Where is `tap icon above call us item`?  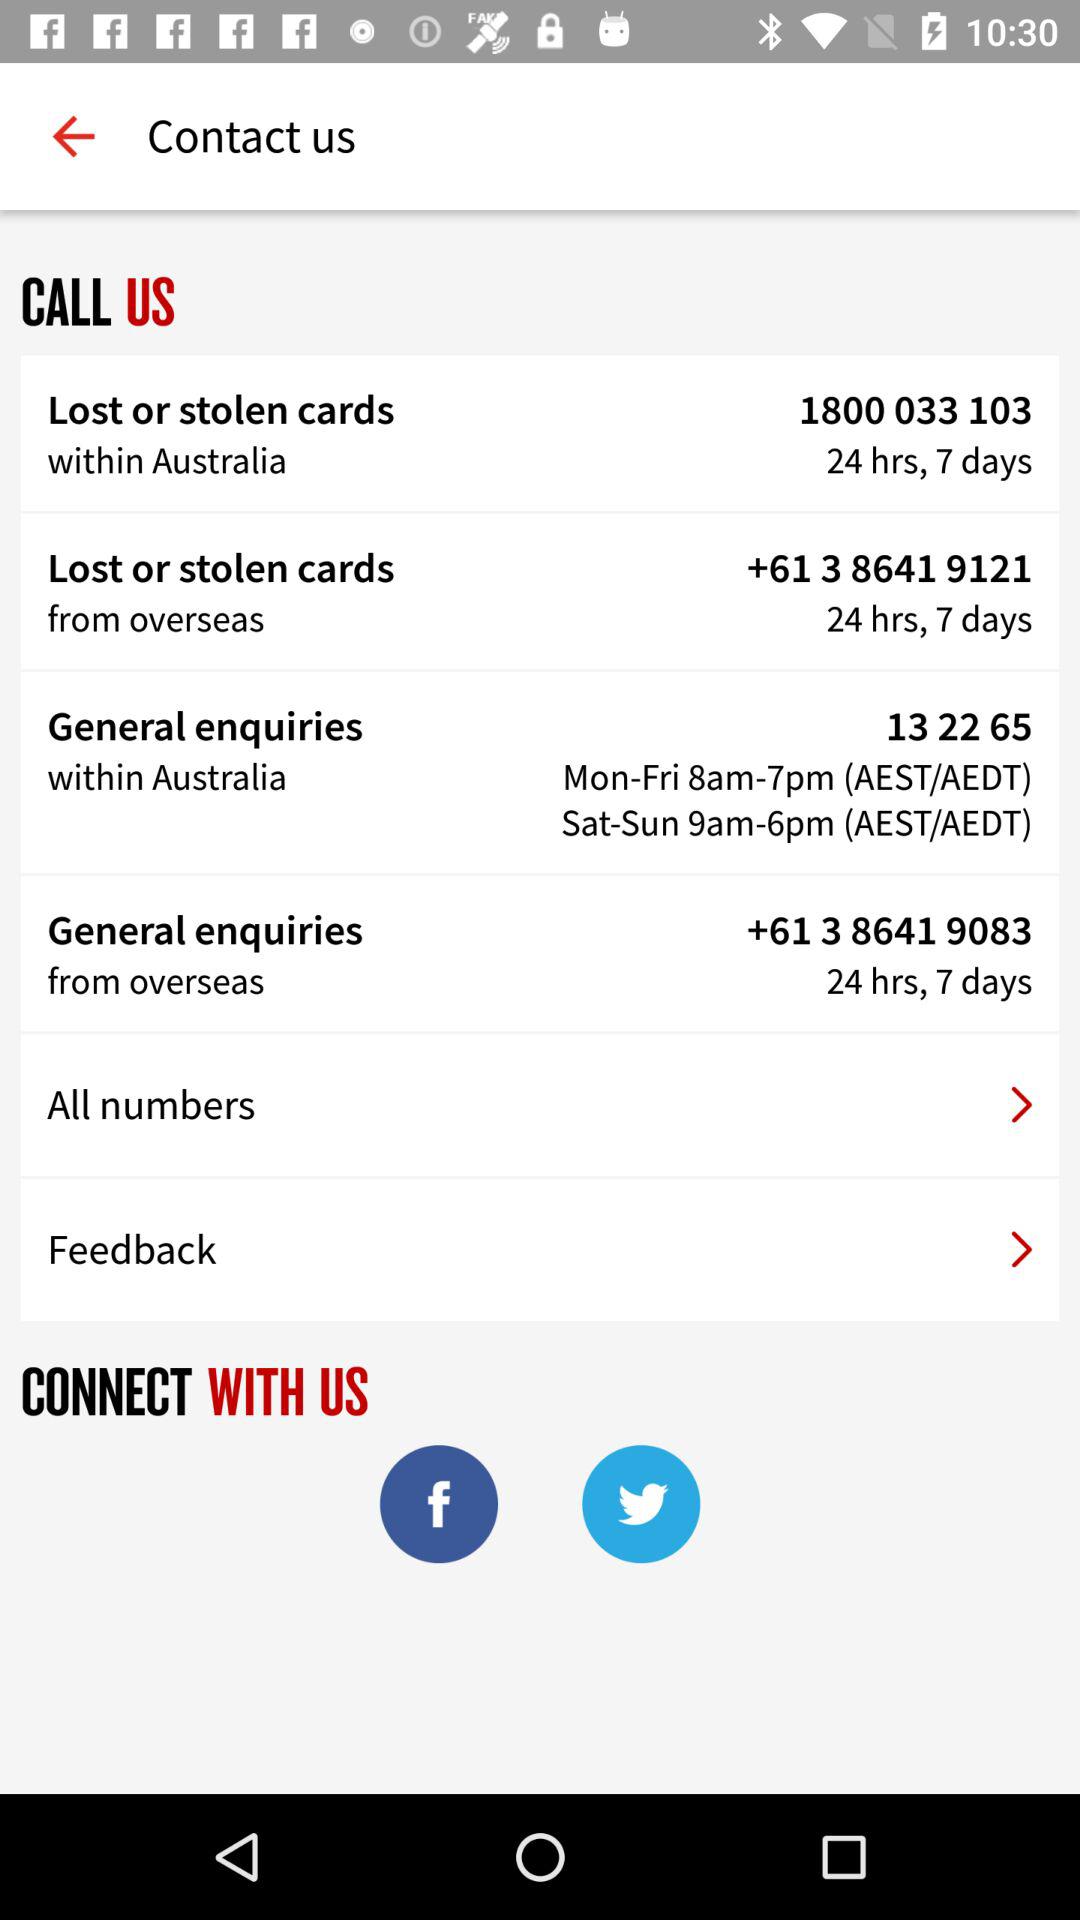 tap icon above call us item is located at coordinates (73, 136).